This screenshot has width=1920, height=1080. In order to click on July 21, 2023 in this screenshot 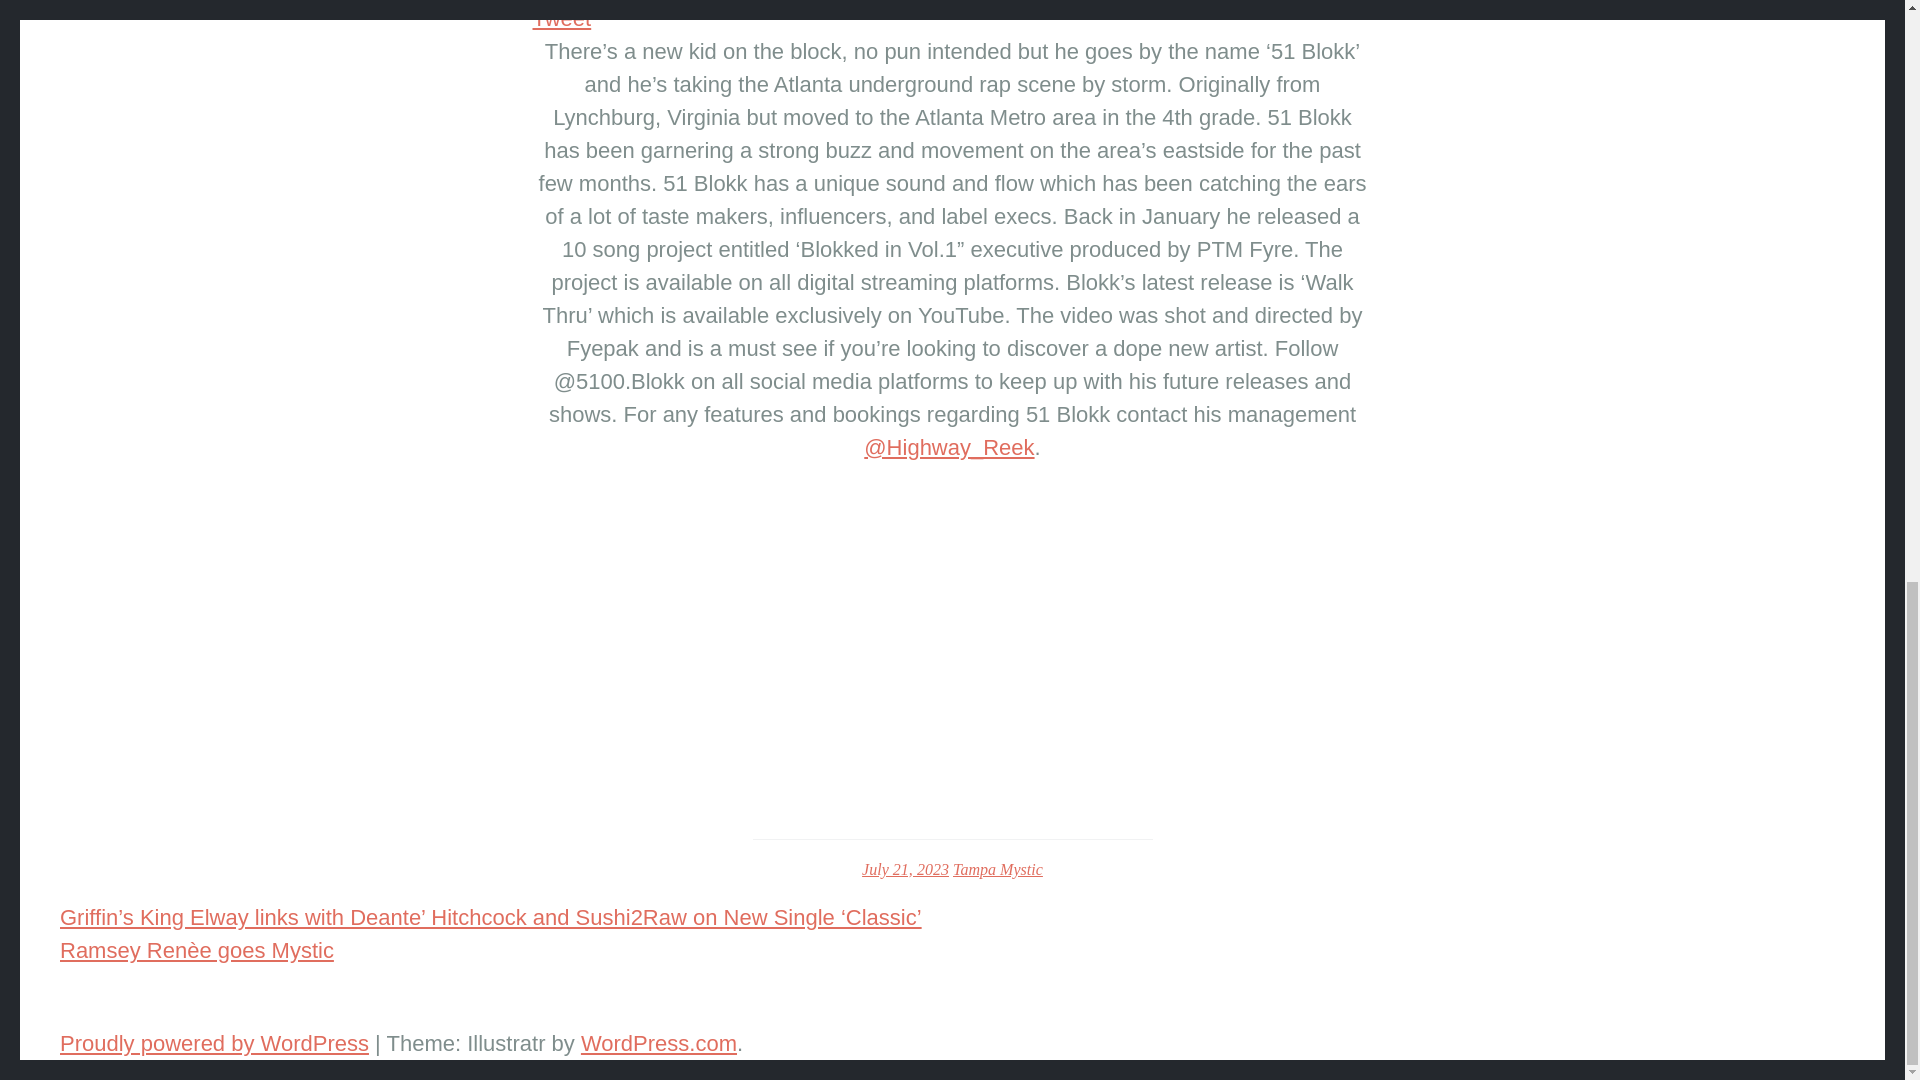, I will do `click(905, 869)`.